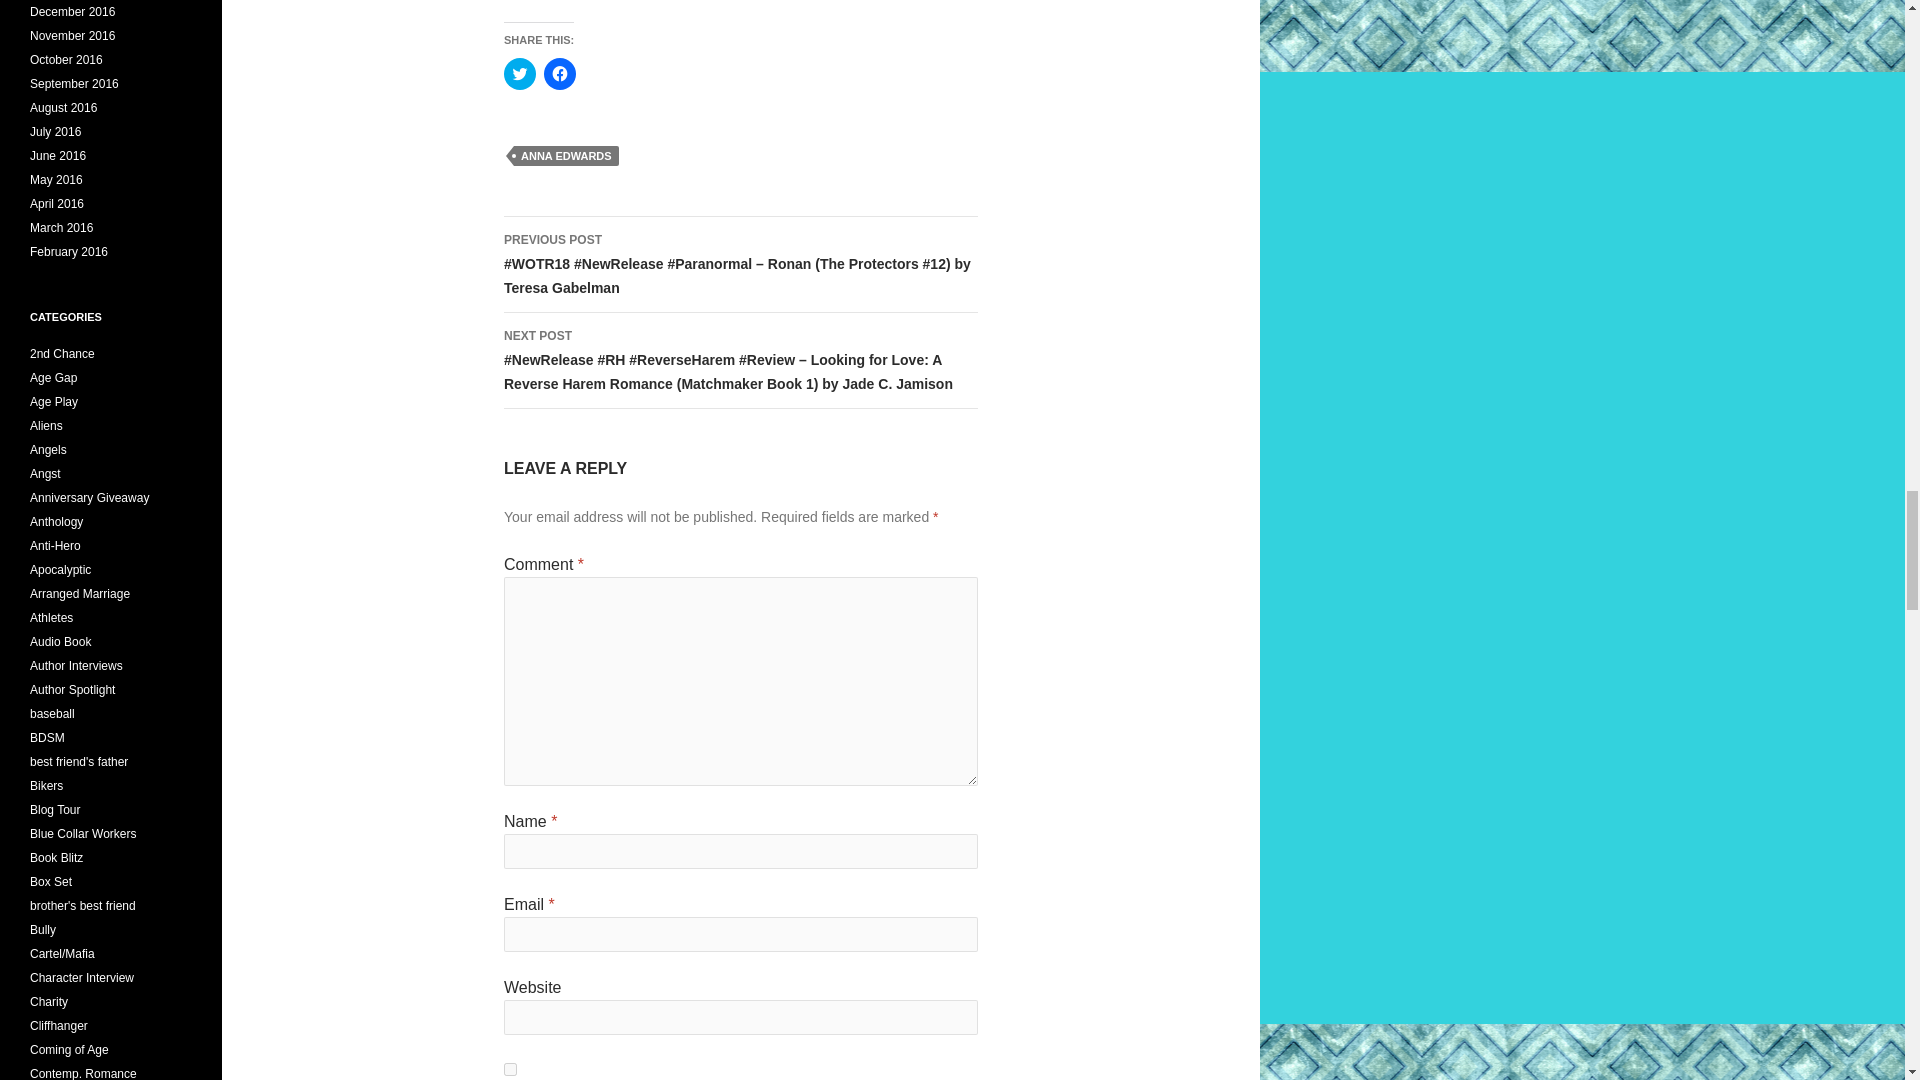 This screenshot has width=1920, height=1080. What do you see at coordinates (510, 1068) in the screenshot?
I see `yes` at bounding box center [510, 1068].